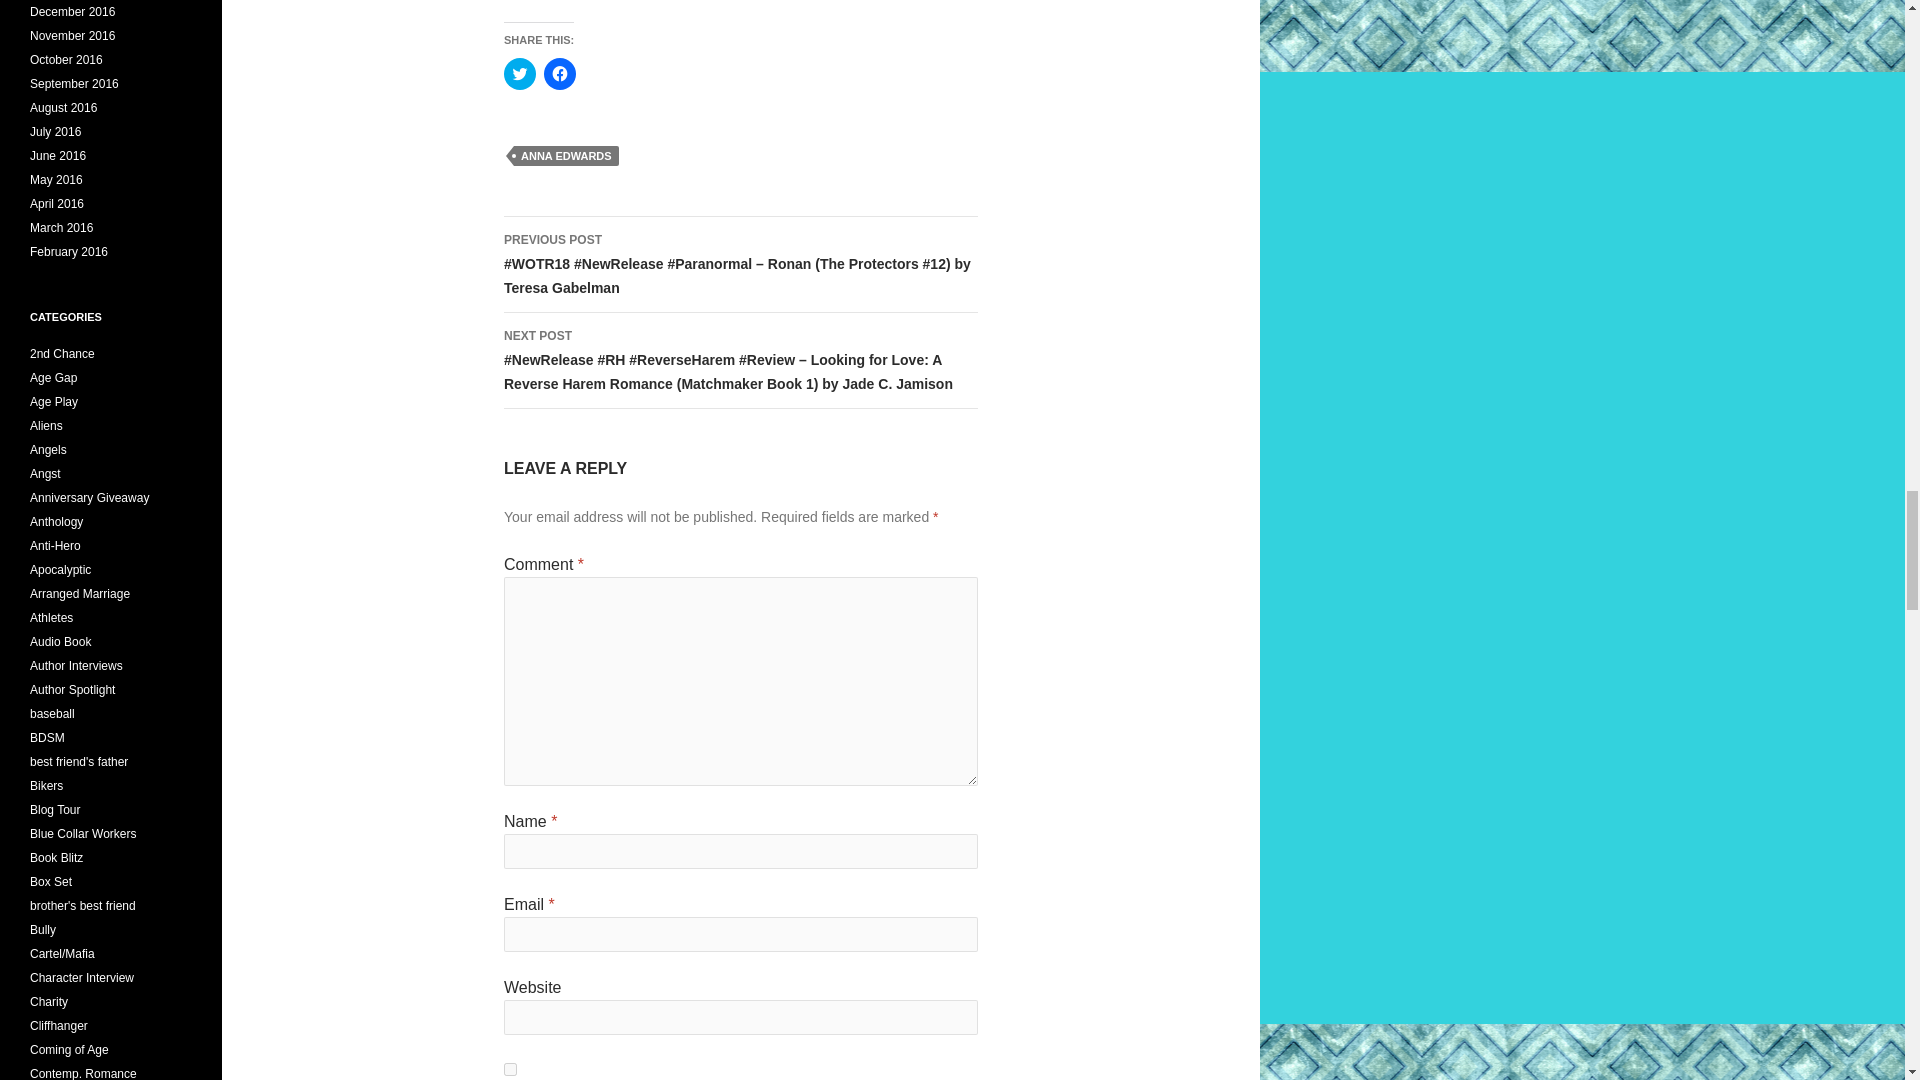 This screenshot has width=1920, height=1080. What do you see at coordinates (510, 1068) in the screenshot?
I see `yes` at bounding box center [510, 1068].